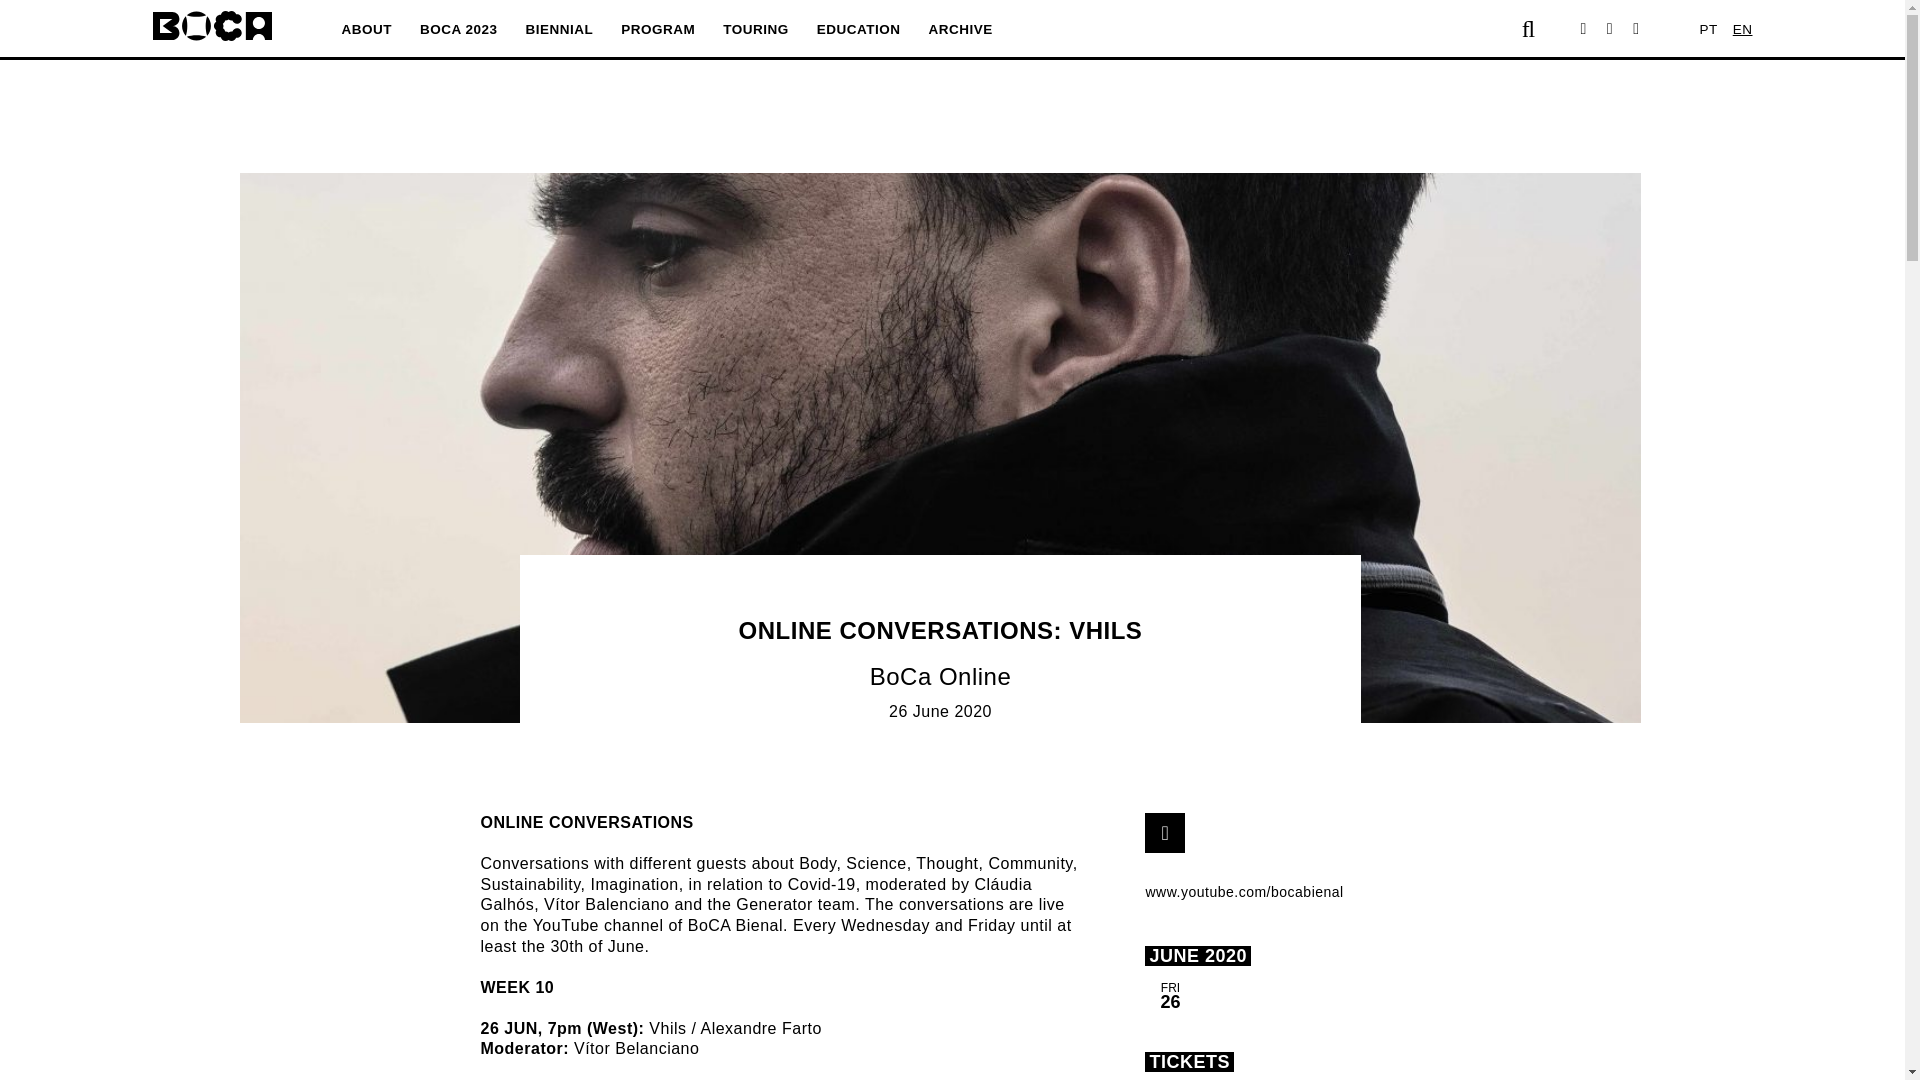  What do you see at coordinates (960, 28) in the screenshot?
I see `ARCHIVE` at bounding box center [960, 28].